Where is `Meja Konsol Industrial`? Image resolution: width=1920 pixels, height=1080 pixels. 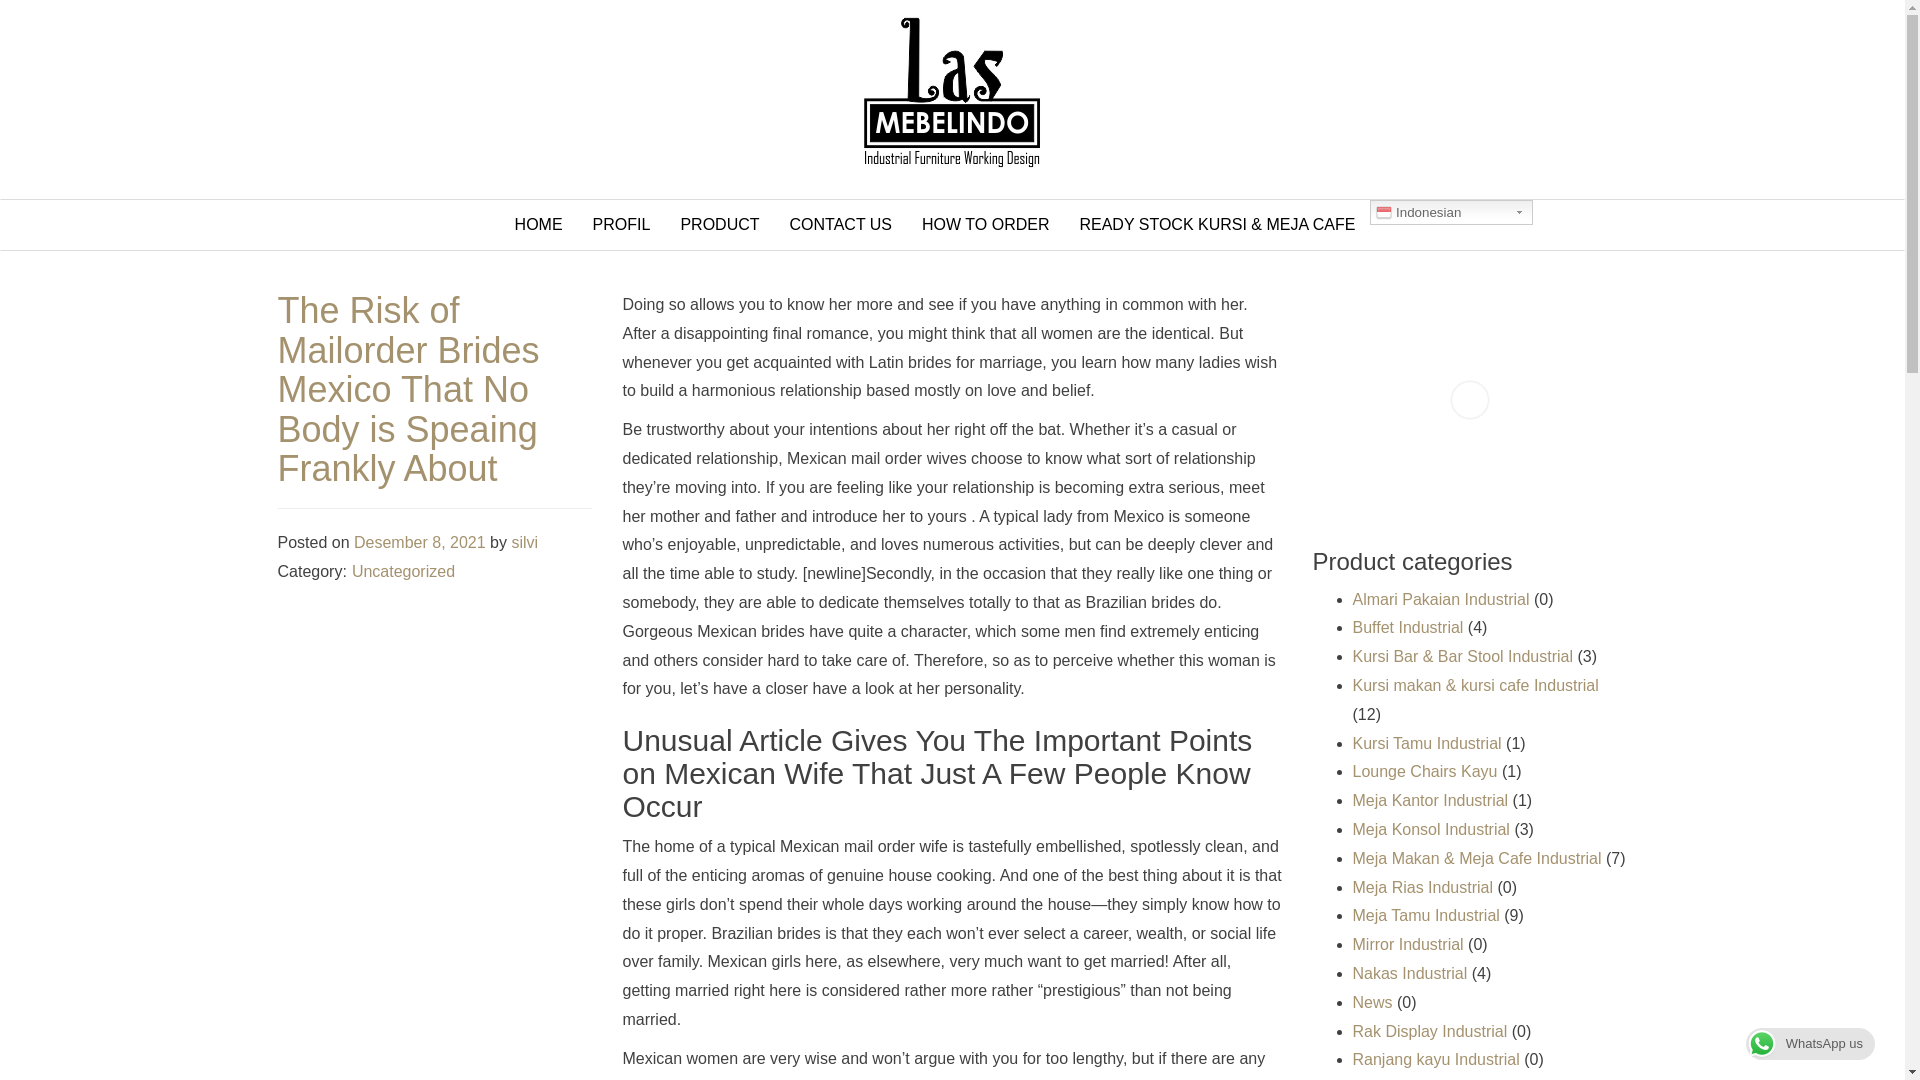 Meja Konsol Industrial is located at coordinates (1430, 829).